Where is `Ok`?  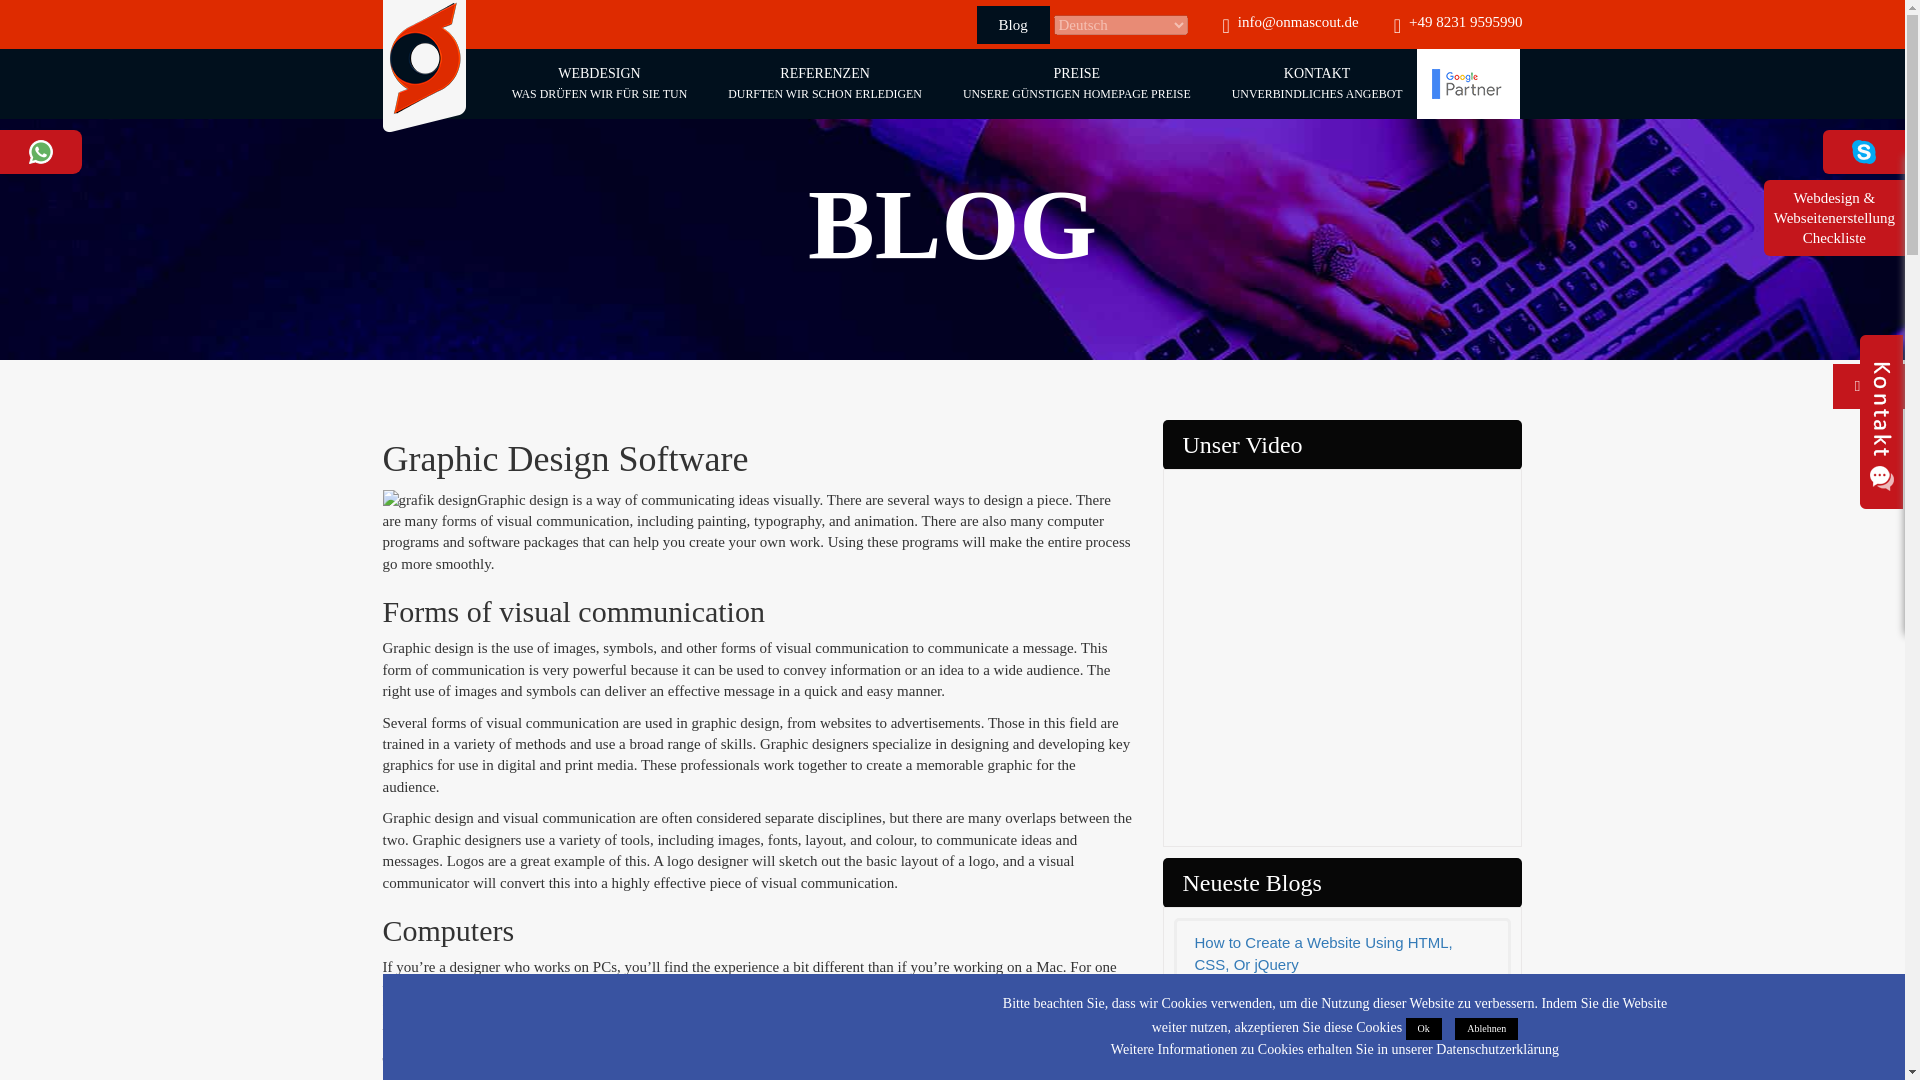
Ok is located at coordinates (1342, 1068).